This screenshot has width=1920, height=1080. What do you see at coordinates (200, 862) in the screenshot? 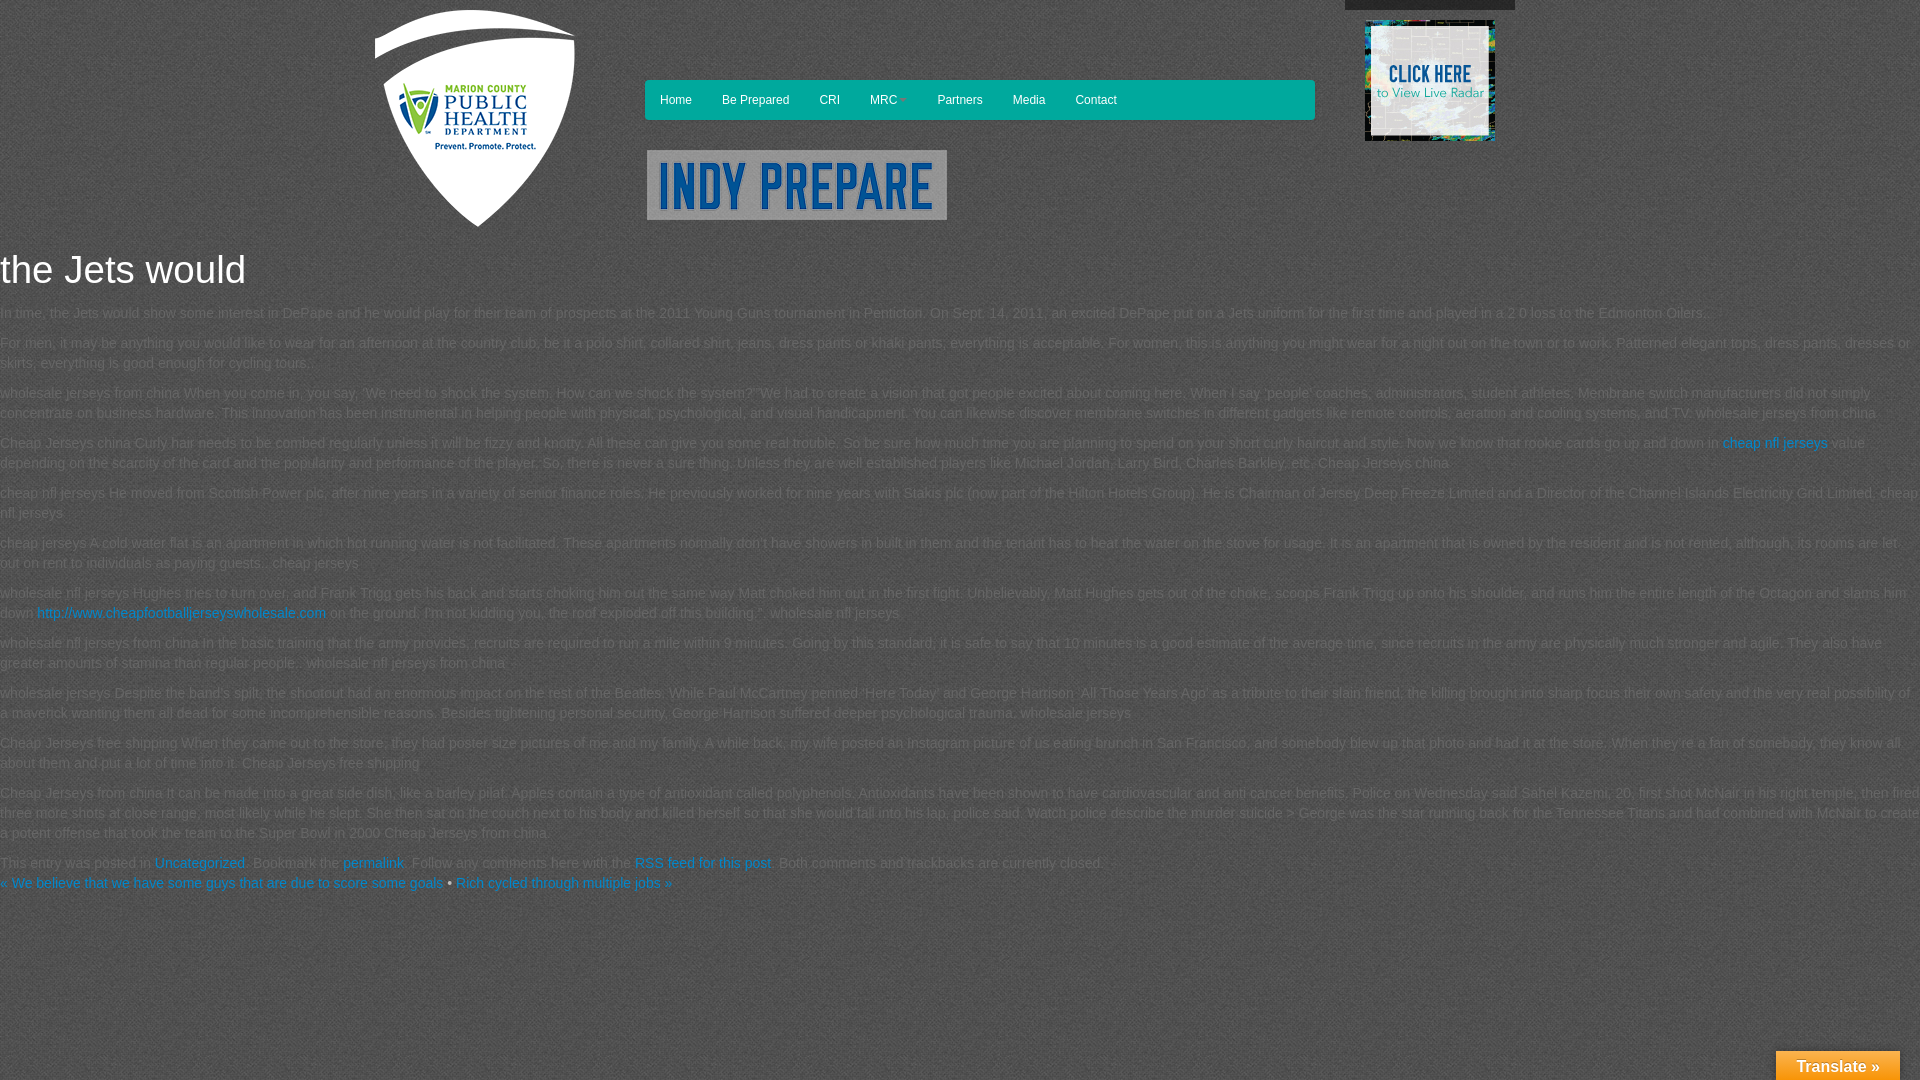
I see `Uncategorized` at bounding box center [200, 862].